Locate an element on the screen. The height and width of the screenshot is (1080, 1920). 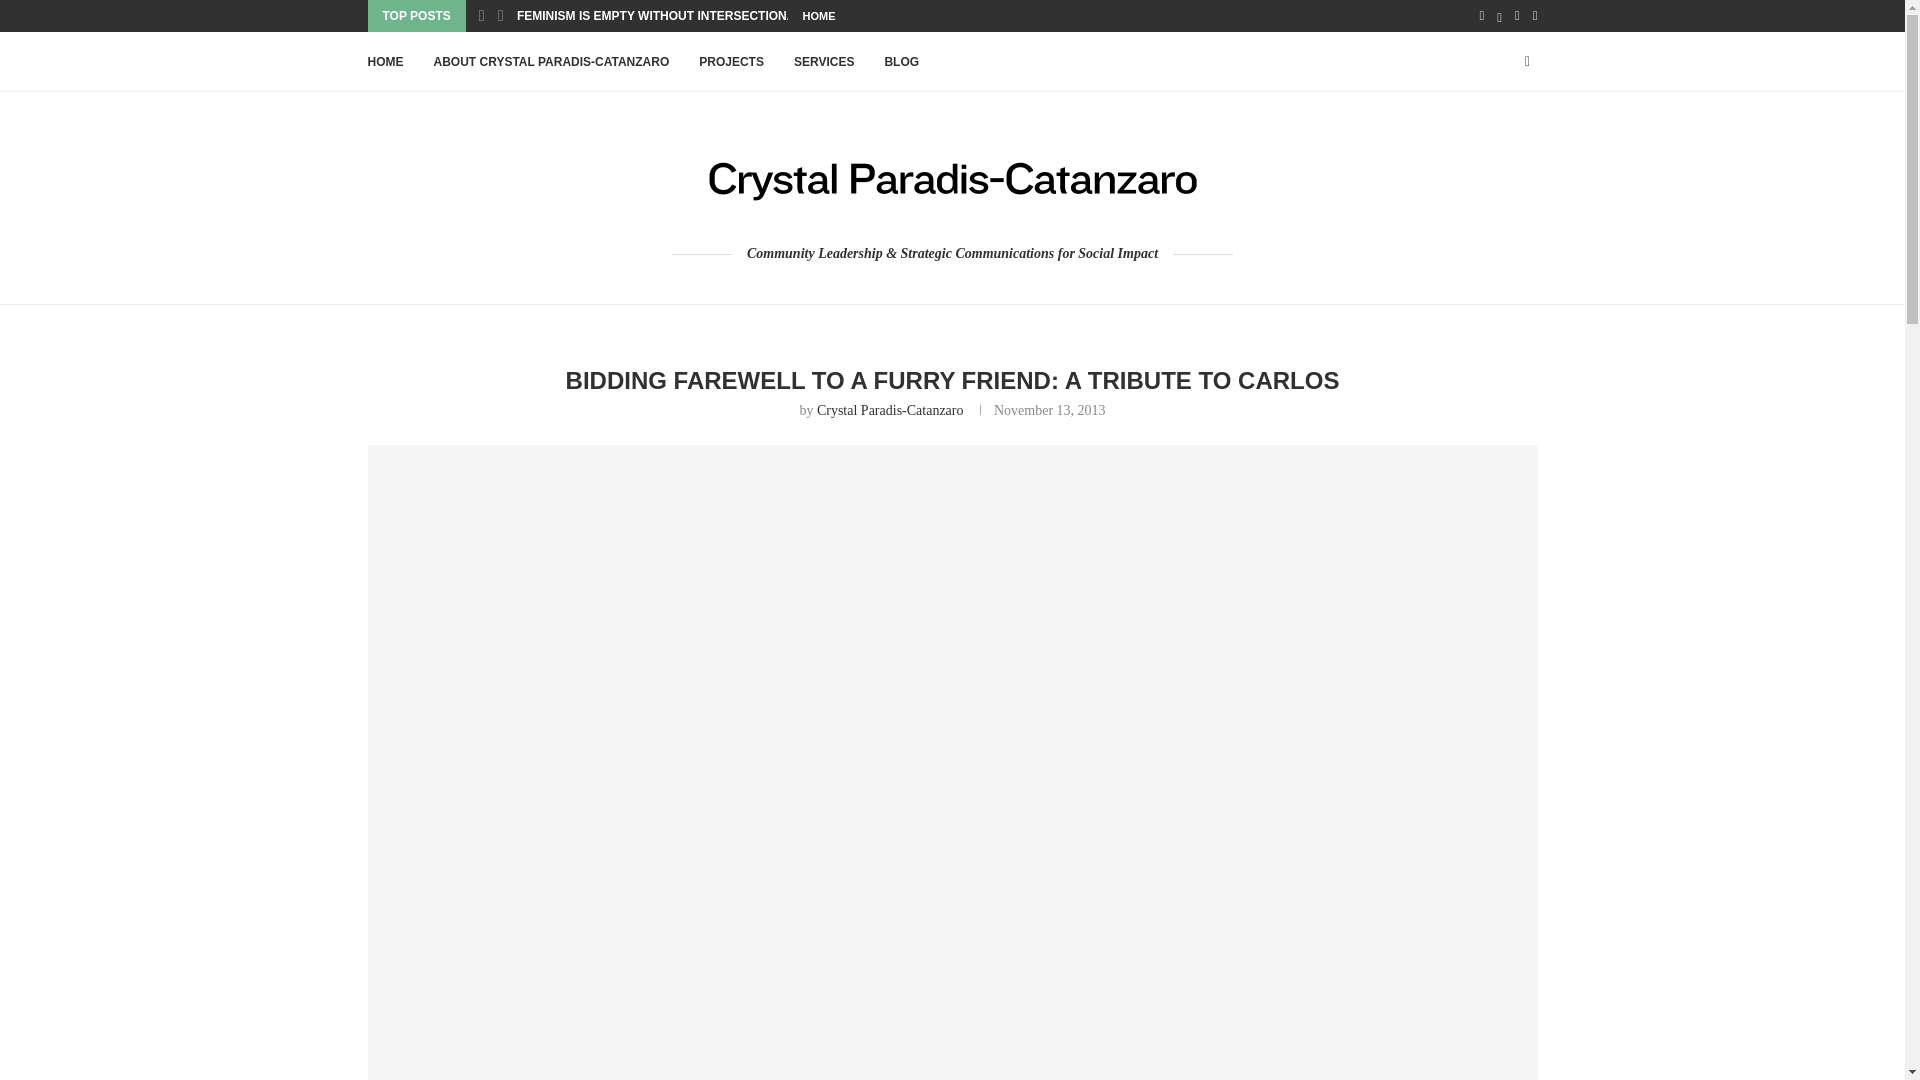
PROJECTS is located at coordinates (731, 62).